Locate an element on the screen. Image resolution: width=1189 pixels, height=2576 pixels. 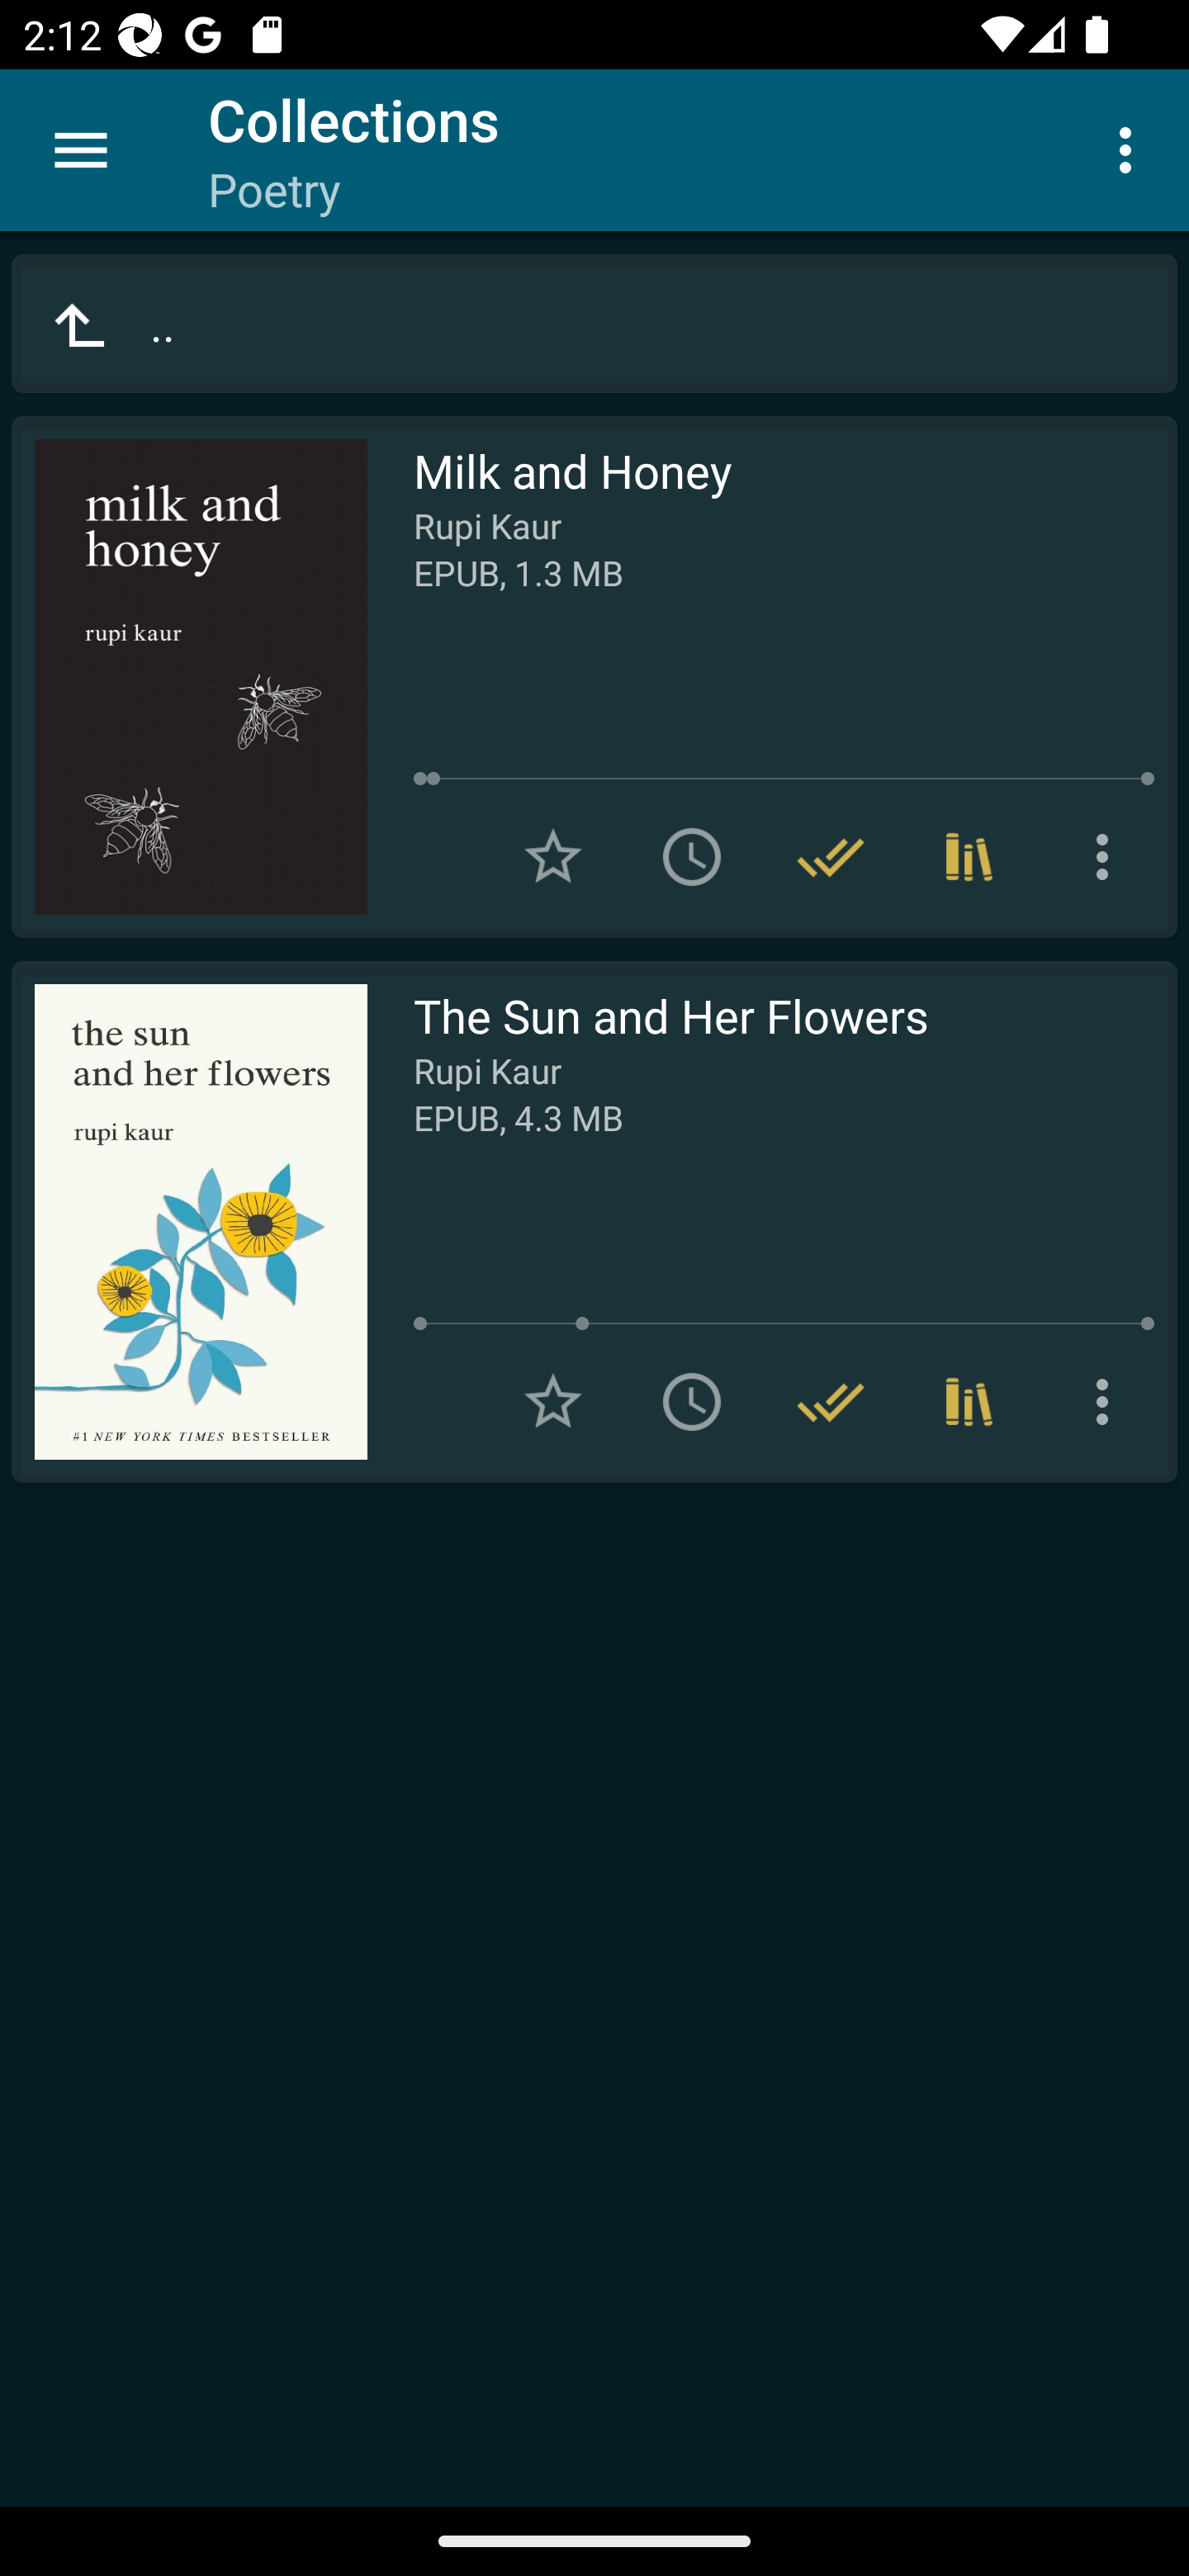
Collections (3) is located at coordinates (969, 857).